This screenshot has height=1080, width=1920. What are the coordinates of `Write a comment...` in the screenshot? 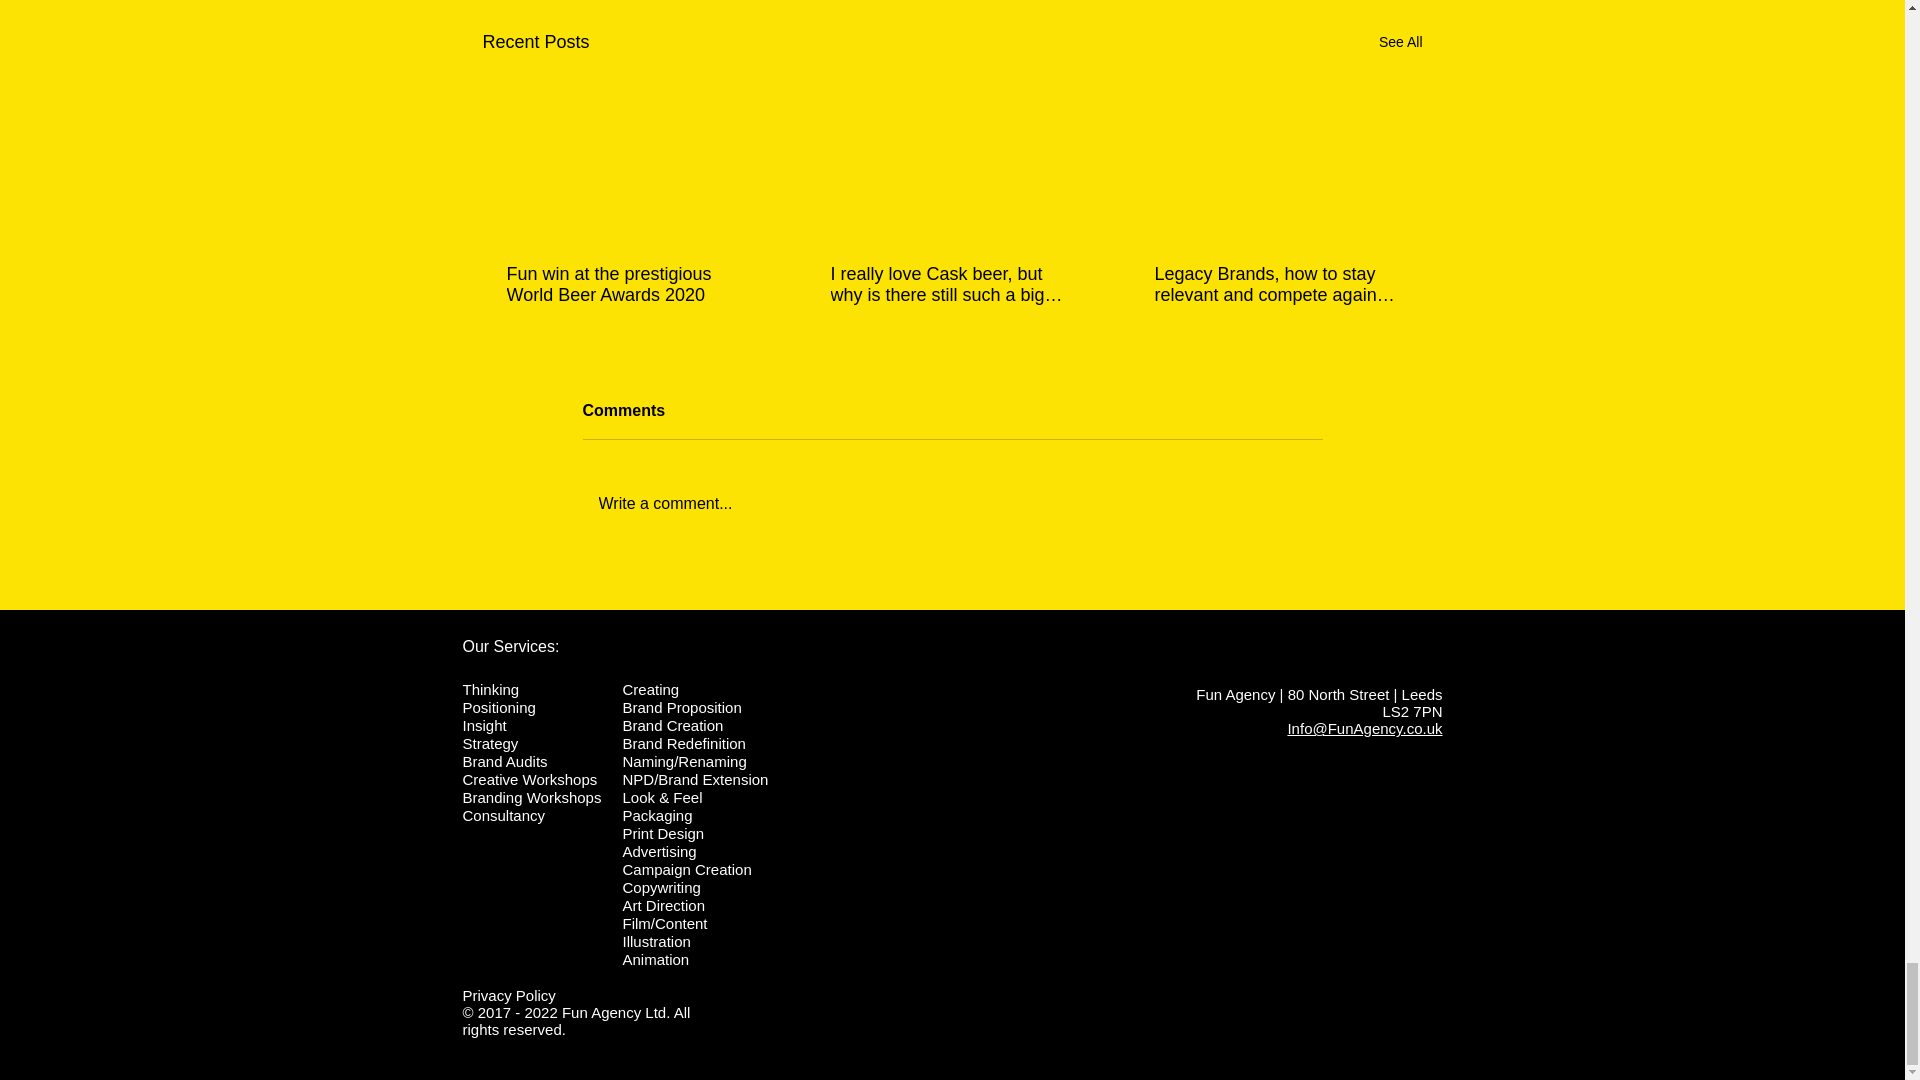 It's located at (952, 504).